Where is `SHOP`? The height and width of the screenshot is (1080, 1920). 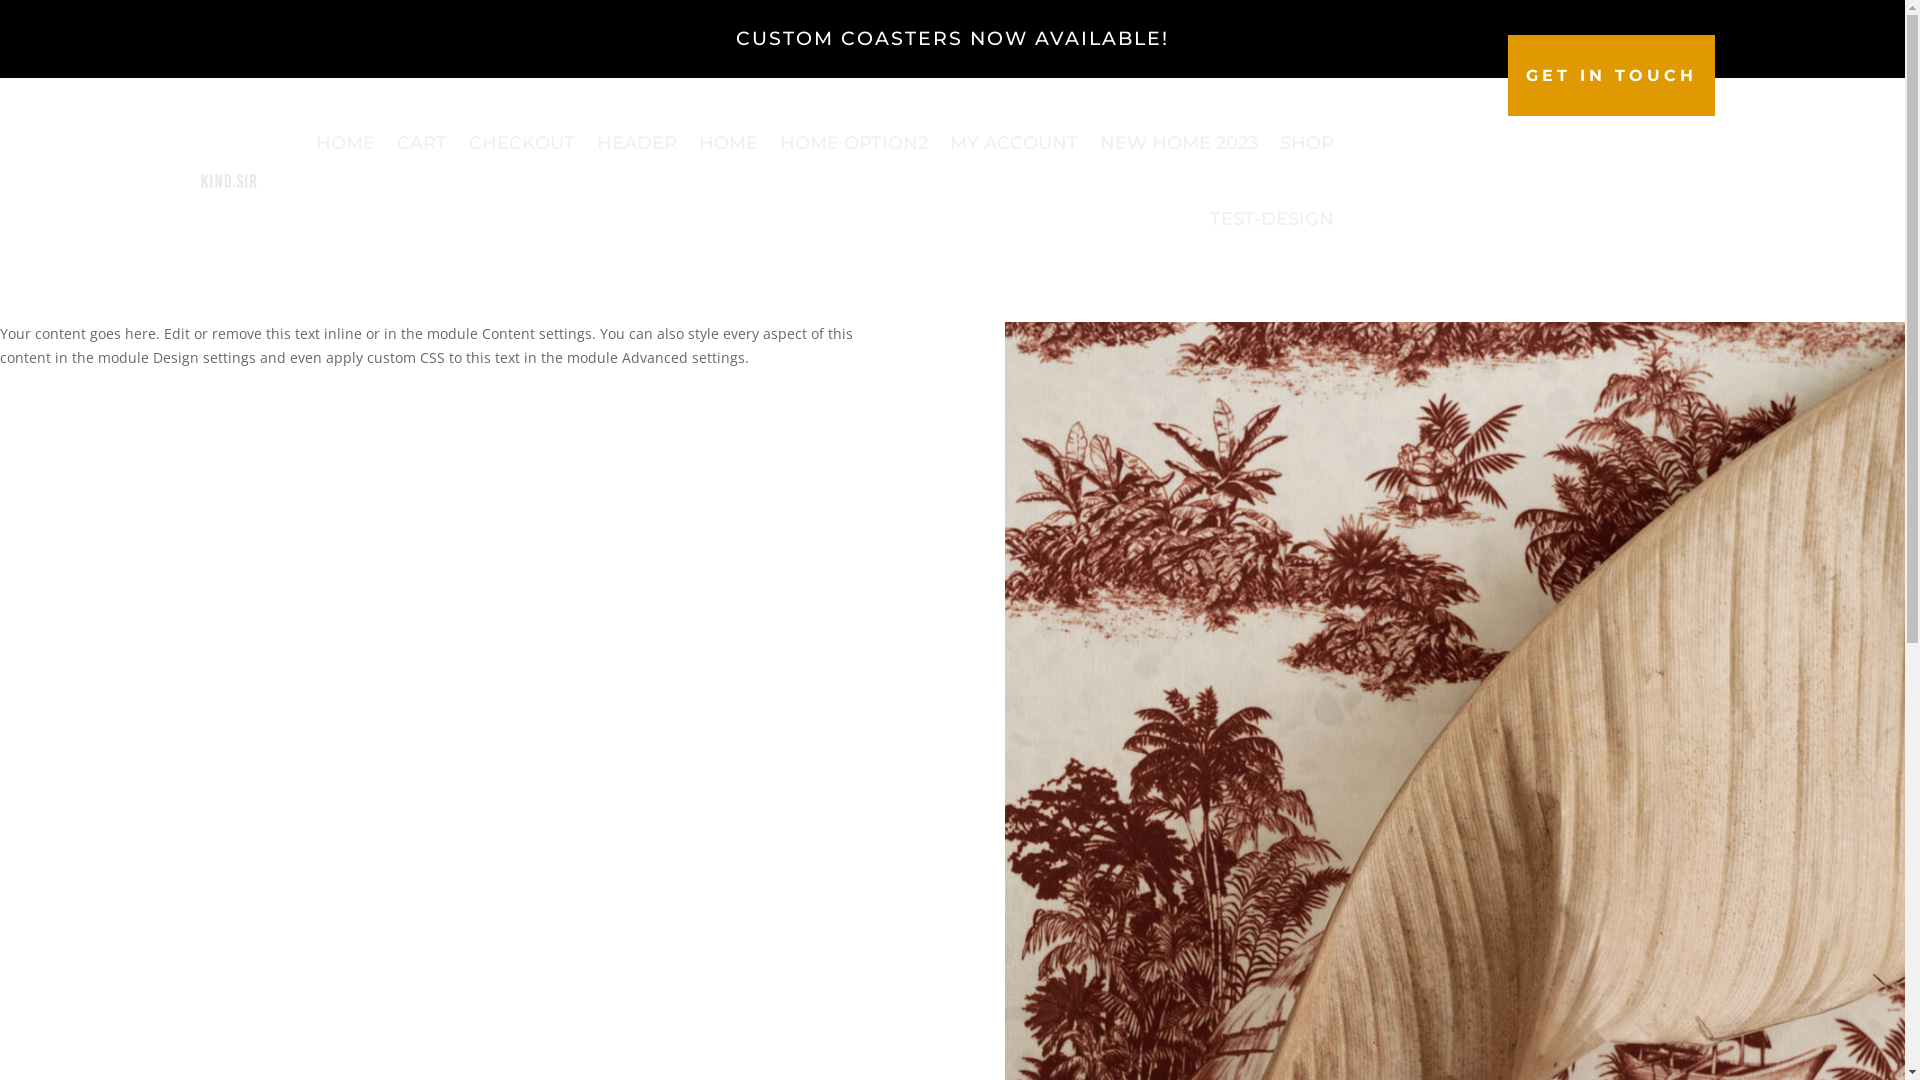 SHOP is located at coordinates (1307, 143).